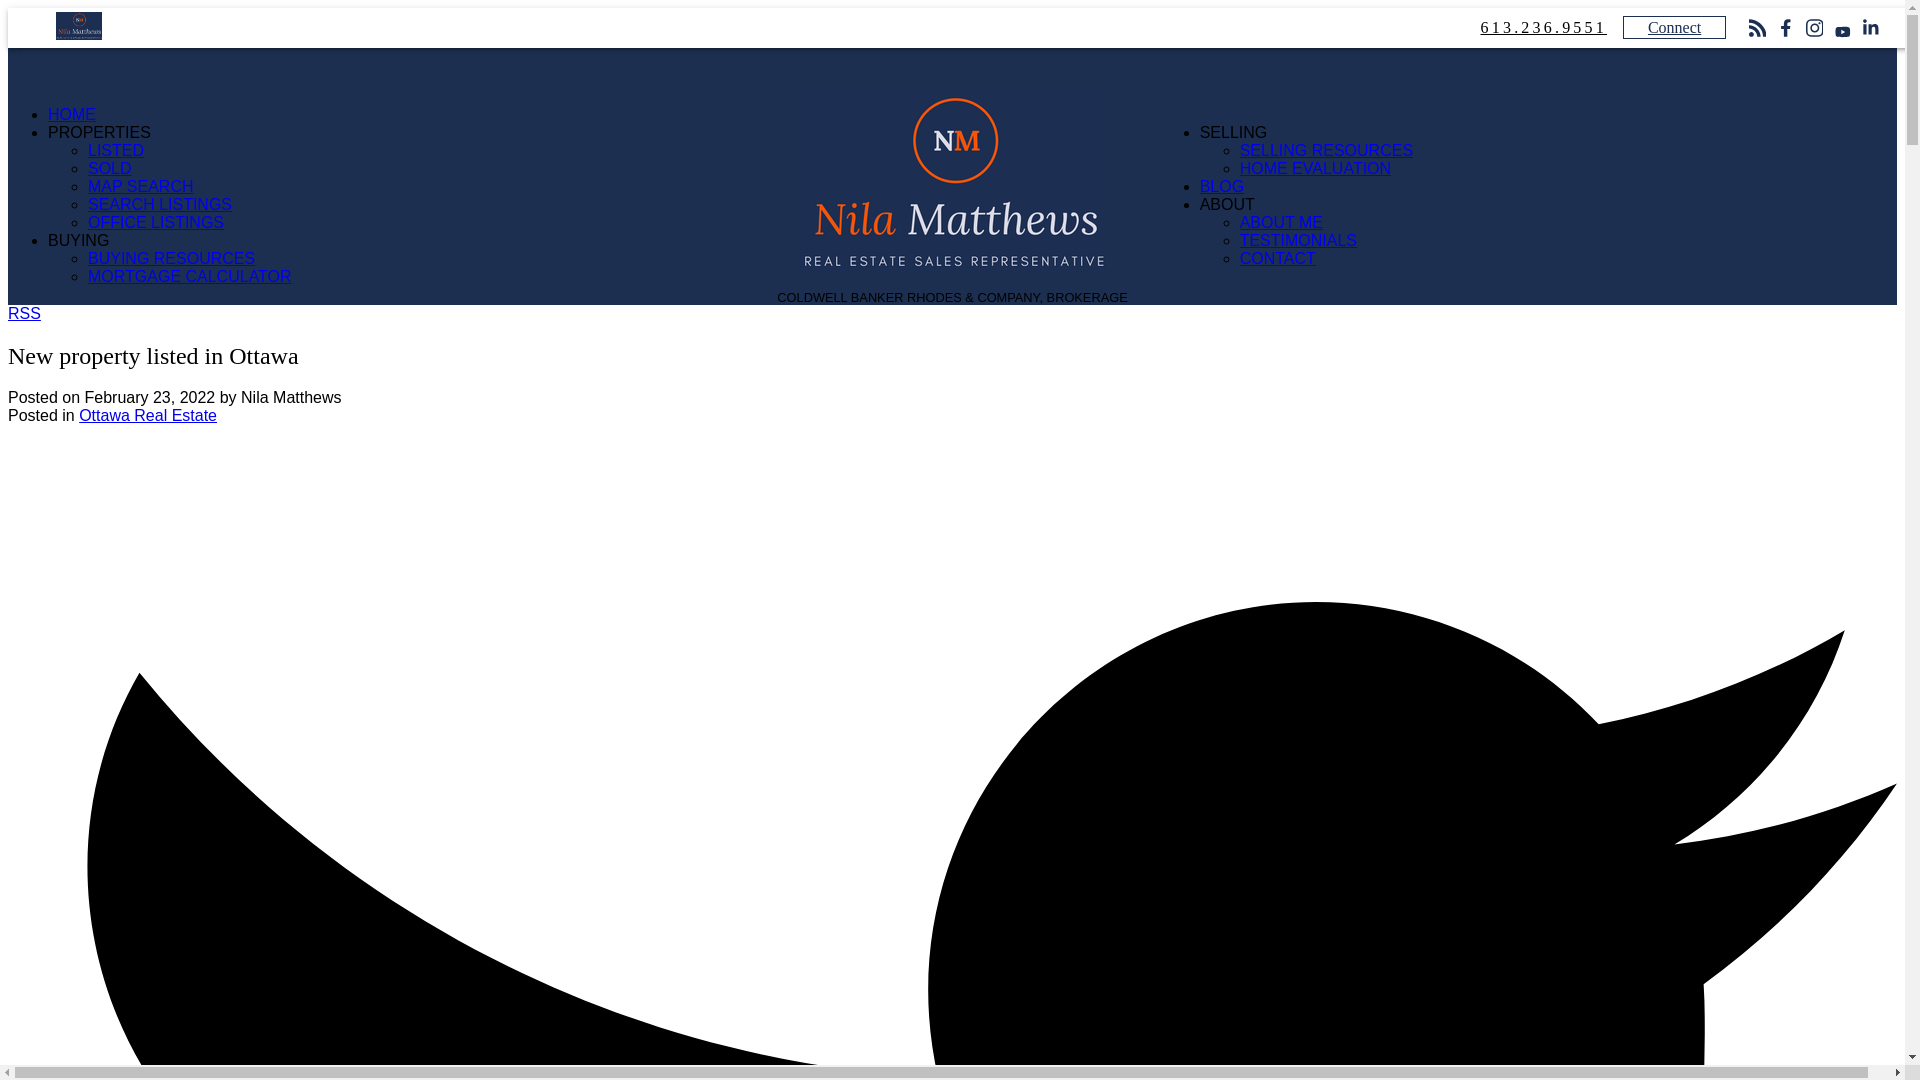 Image resolution: width=1920 pixels, height=1080 pixels. I want to click on MAP SEARCH, so click(140, 186).